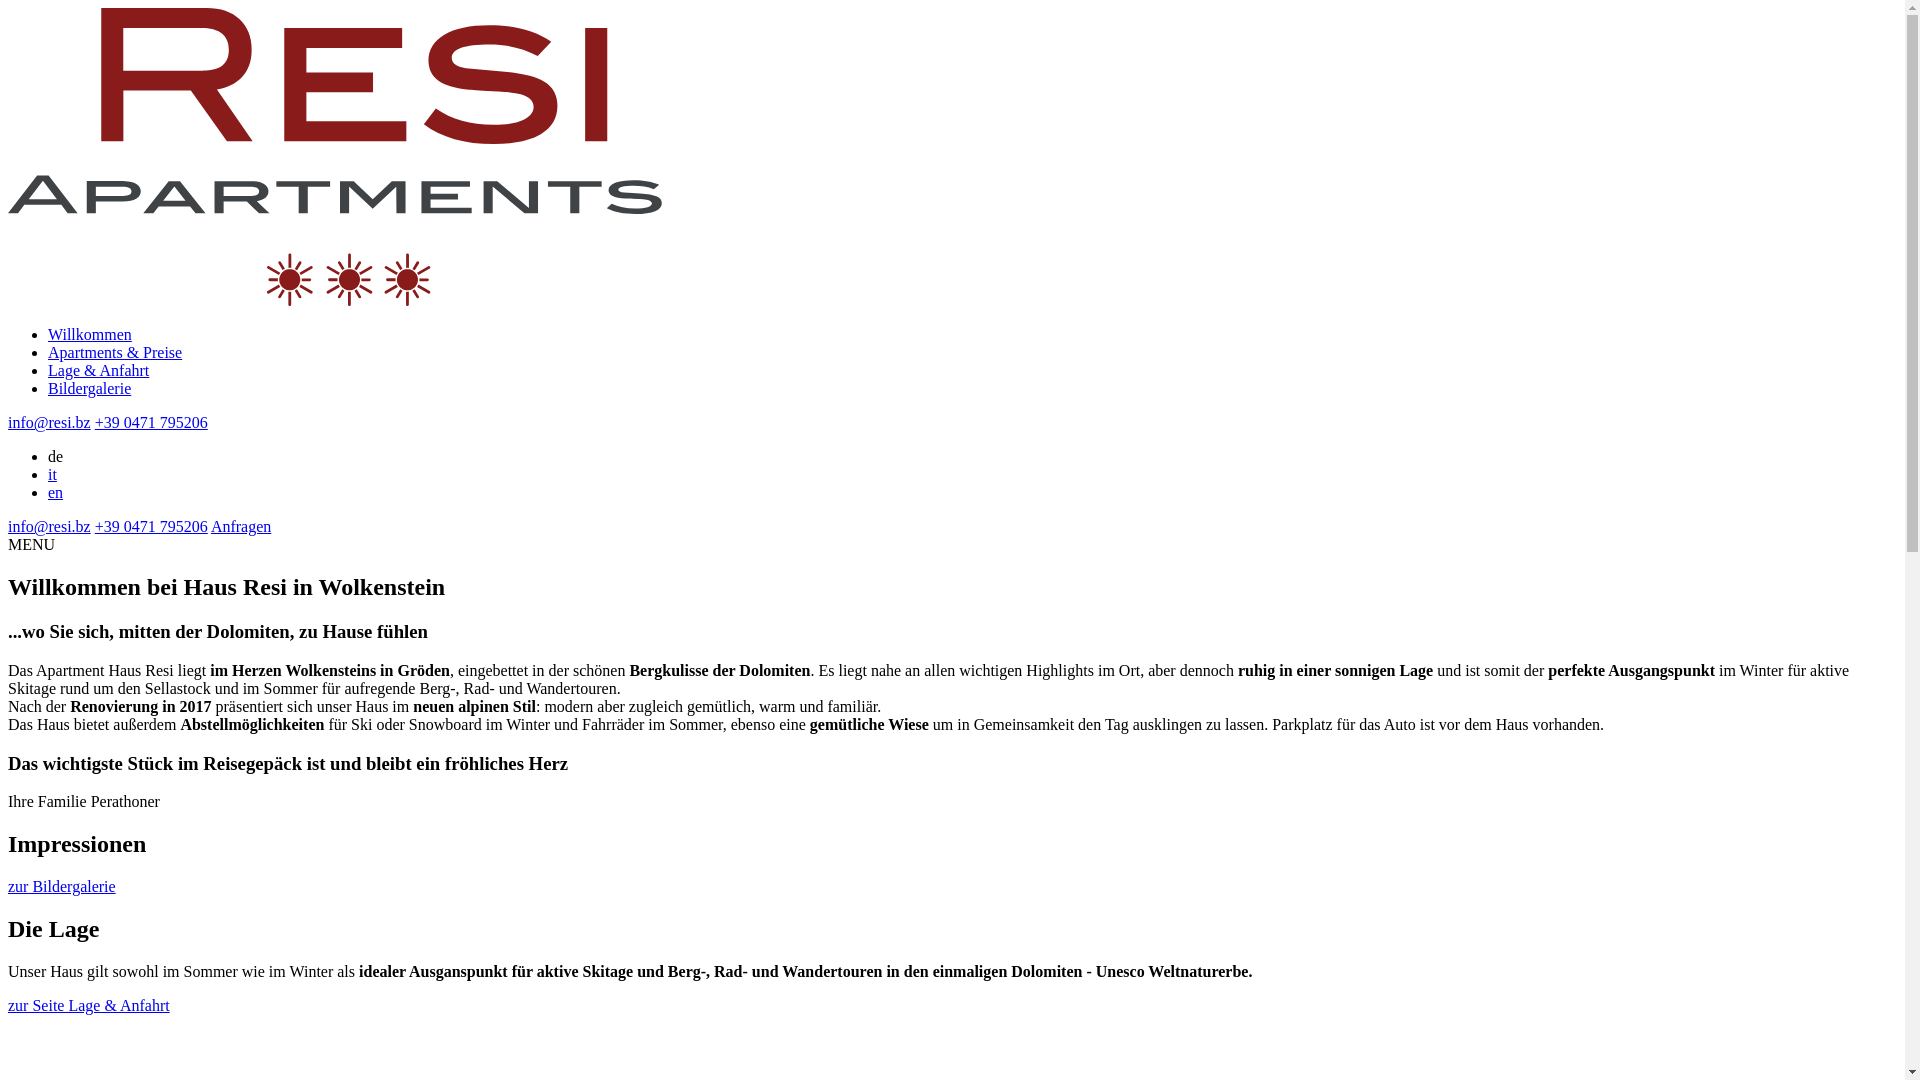 The image size is (1920, 1080). What do you see at coordinates (152, 526) in the screenshot?
I see `+39 0471 795206` at bounding box center [152, 526].